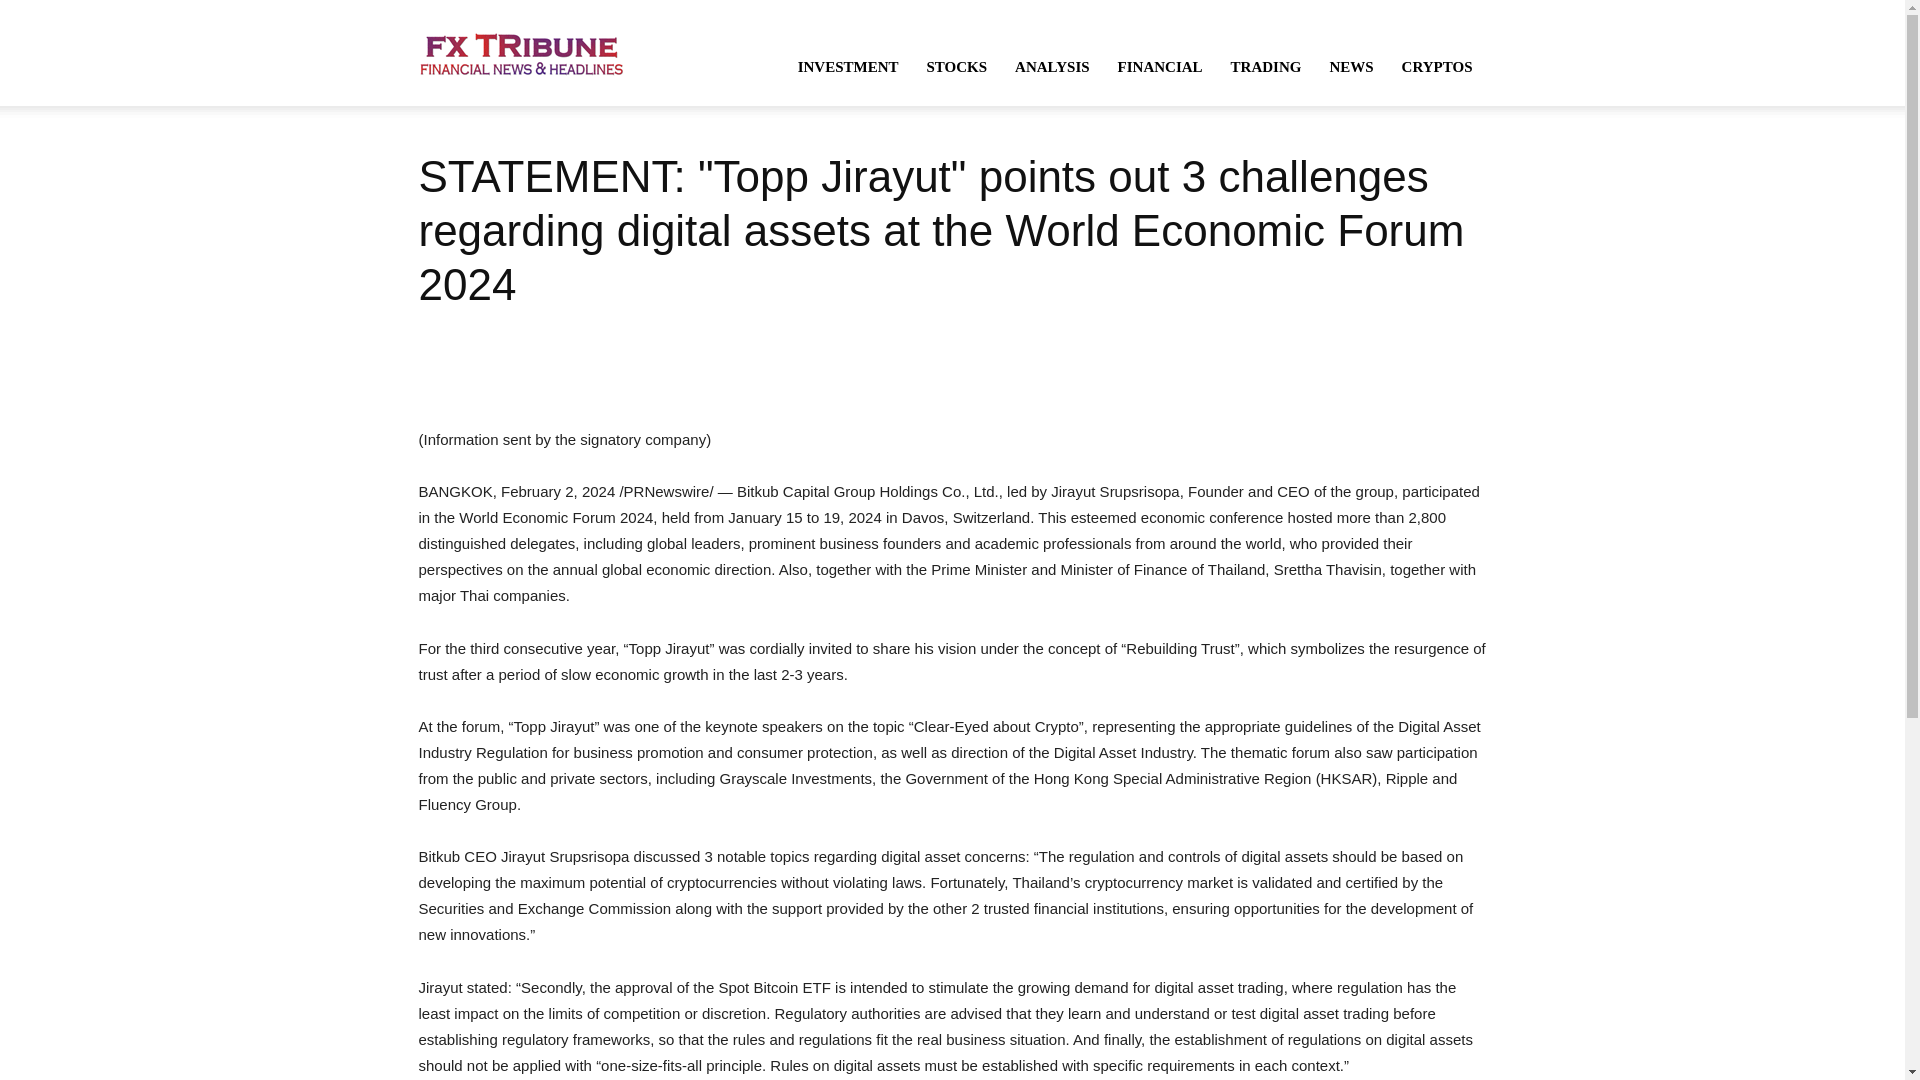 The height and width of the screenshot is (1080, 1920). Describe the element at coordinates (956, 66) in the screenshot. I see `STOCKS` at that location.